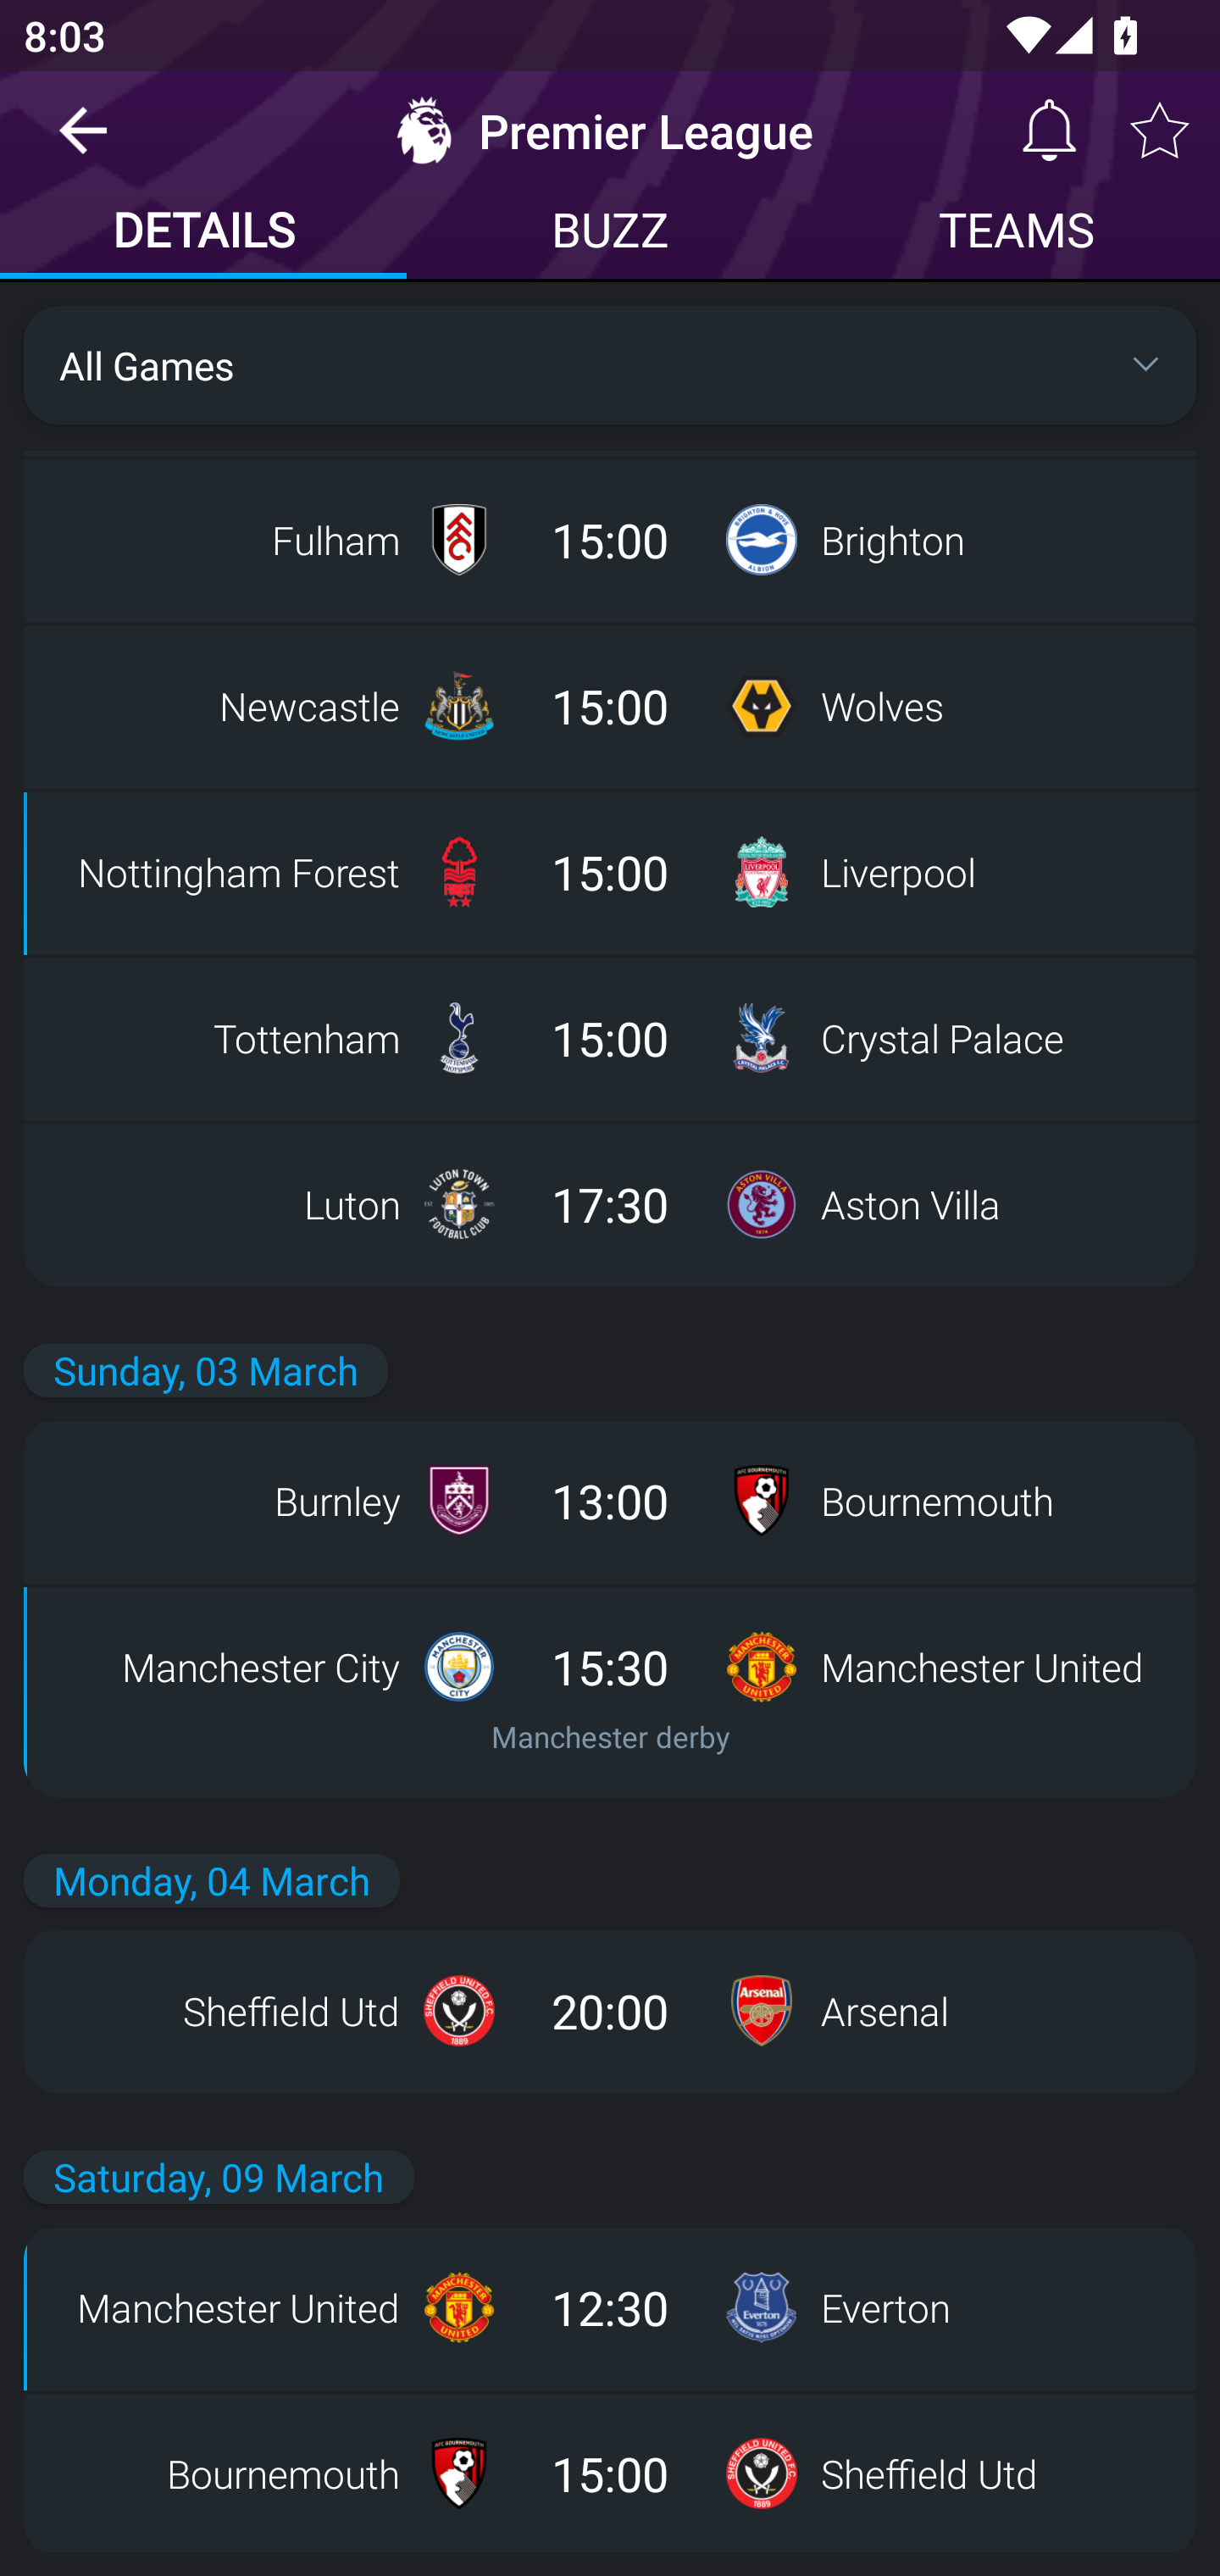 The height and width of the screenshot is (2576, 1220). What do you see at coordinates (610, 705) in the screenshot?
I see `Newcastle 15:00 Wolves` at bounding box center [610, 705].